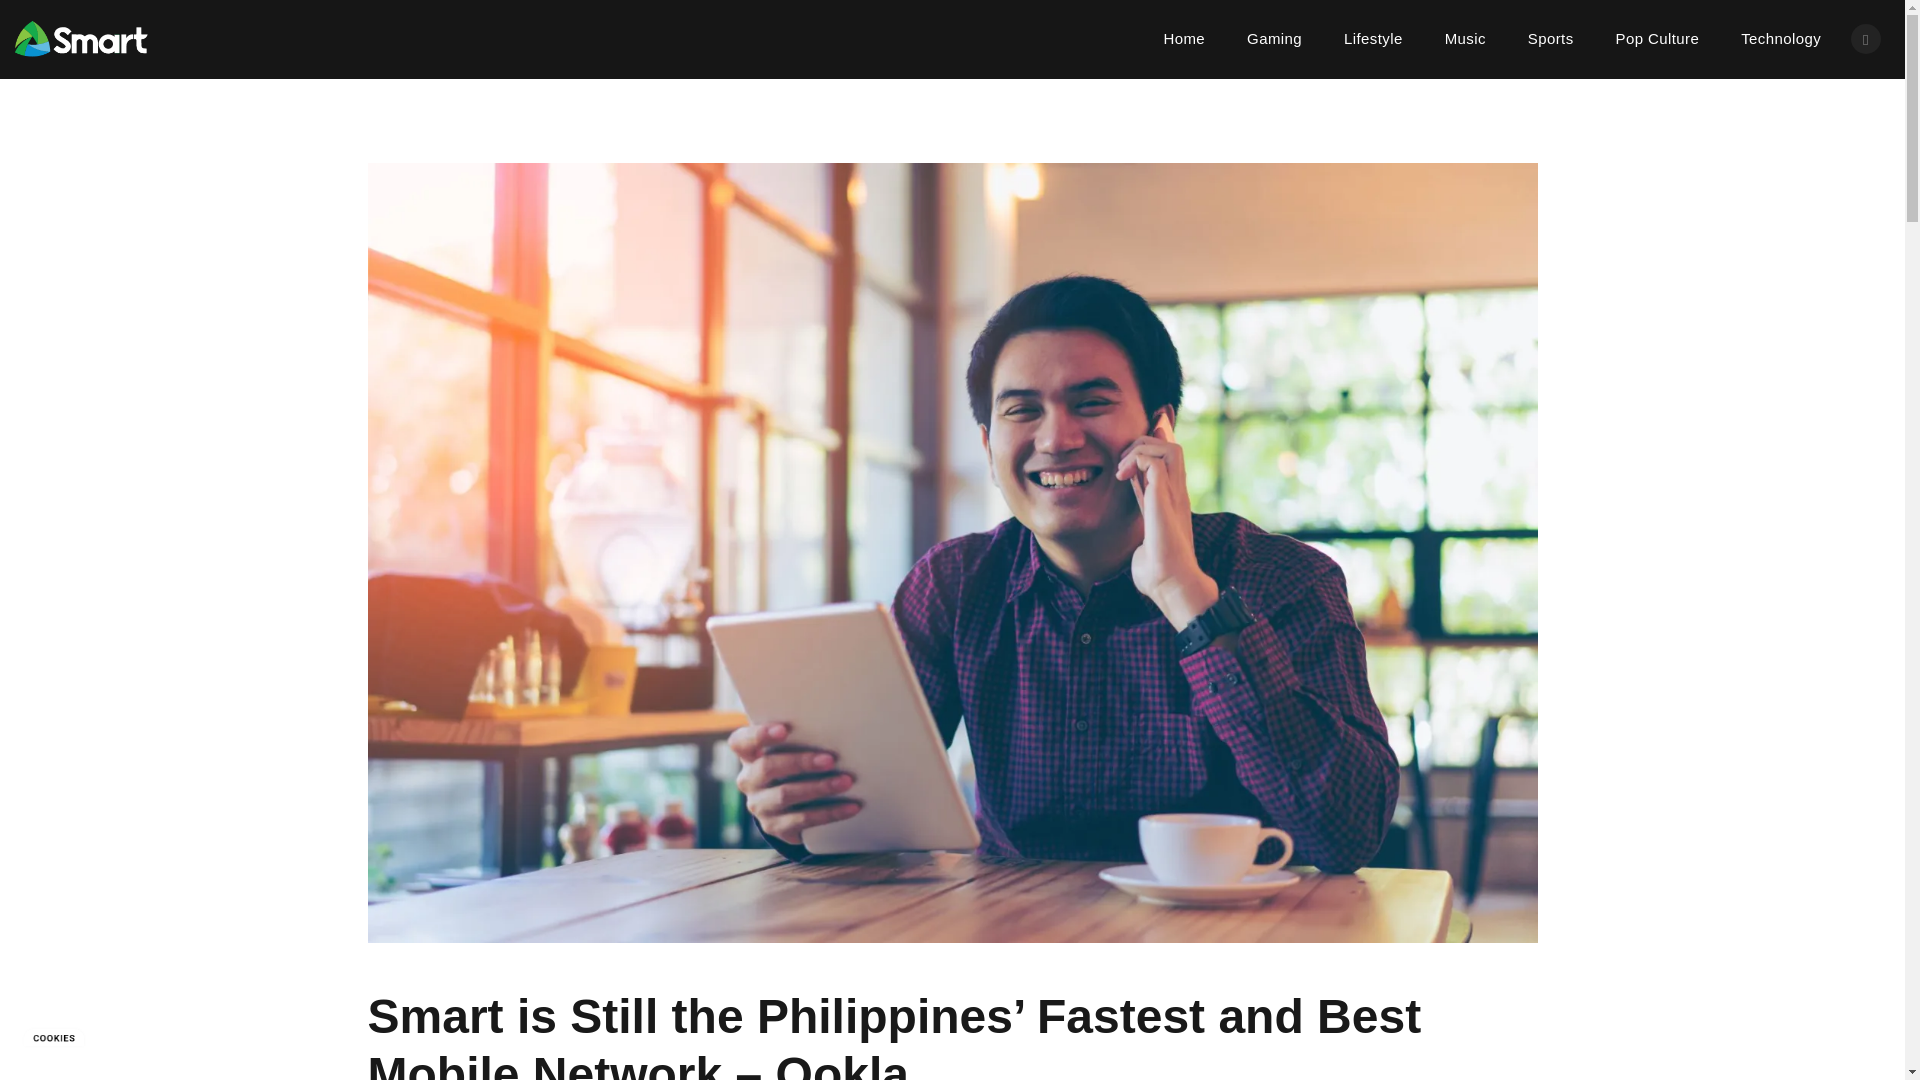  I want to click on Lifestyle, so click(1373, 38).